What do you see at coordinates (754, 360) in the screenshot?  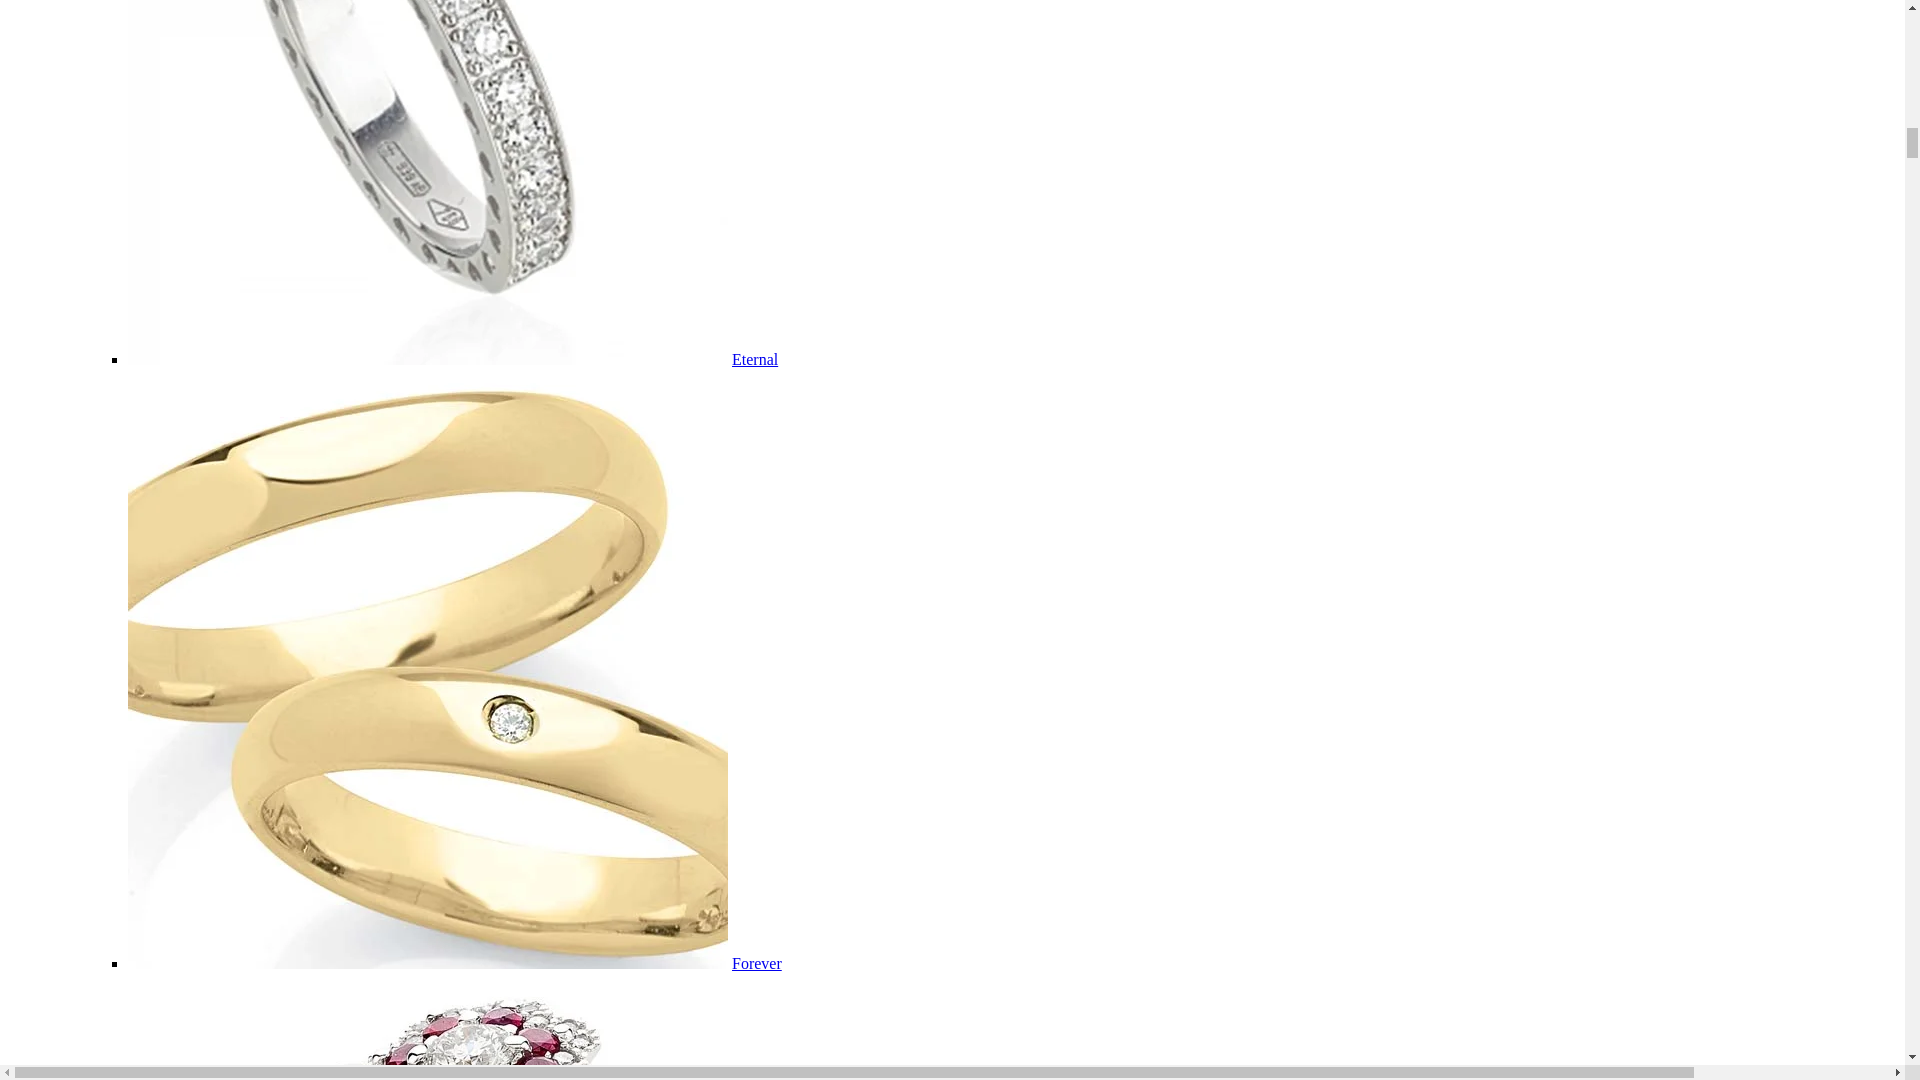 I see `Eternal` at bounding box center [754, 360].